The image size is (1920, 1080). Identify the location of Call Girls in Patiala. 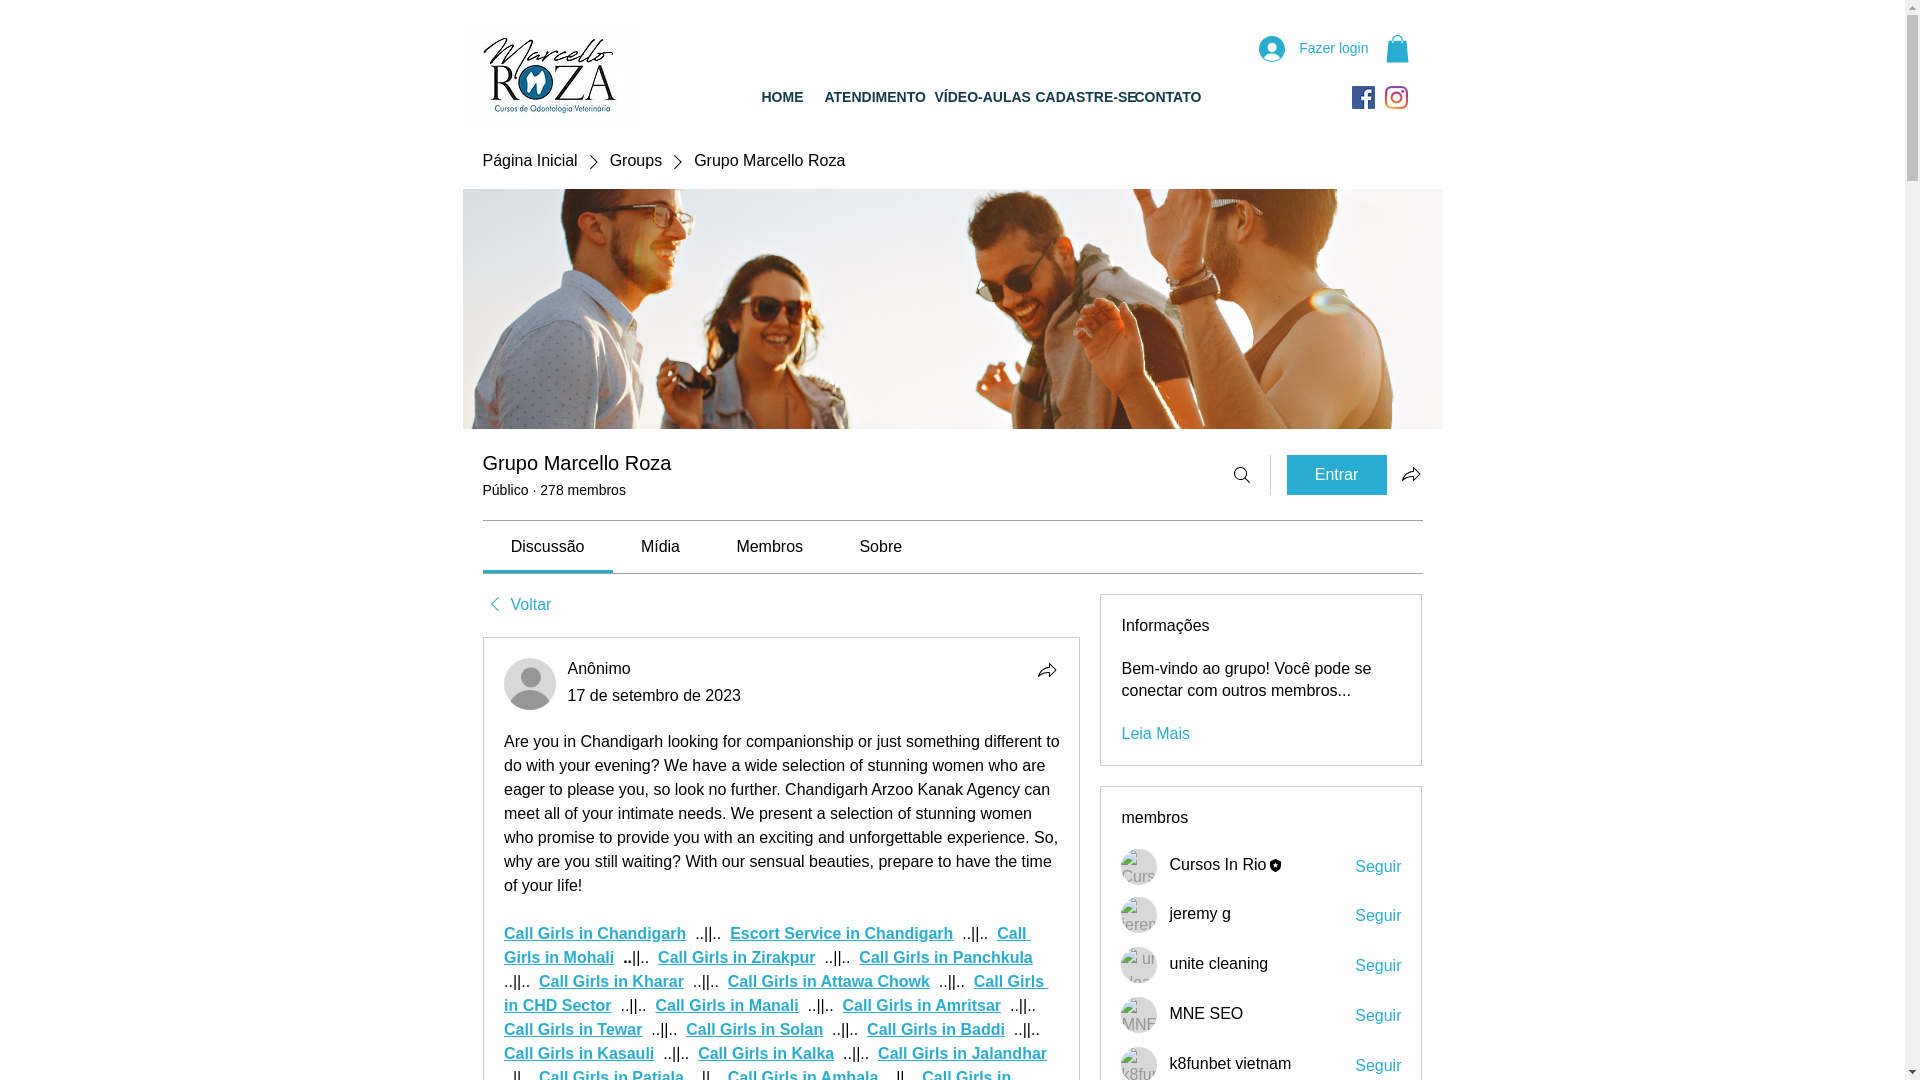
(610, 1074).